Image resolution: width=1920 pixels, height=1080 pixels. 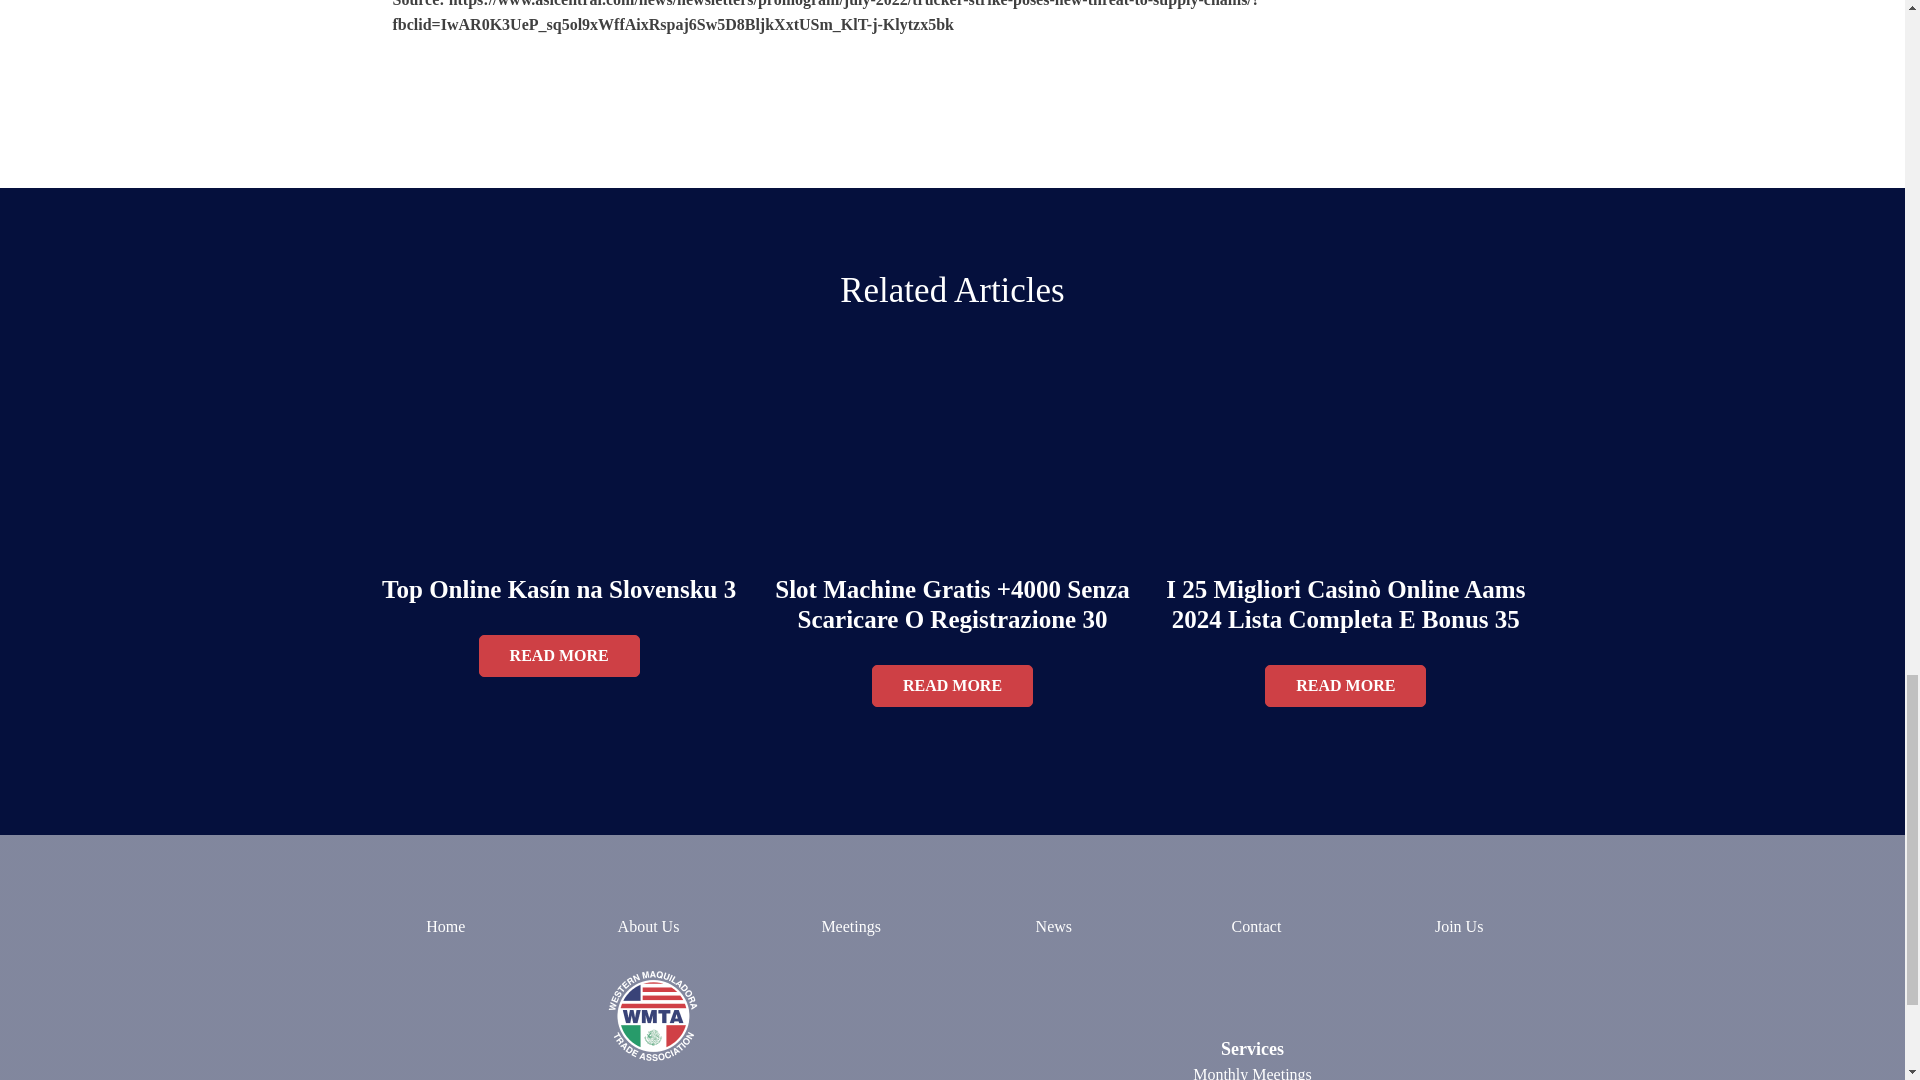 What do you see at coordinates (952, 686) in the screenshot?
I see `READ MORE` at bounding box center [952, 686].